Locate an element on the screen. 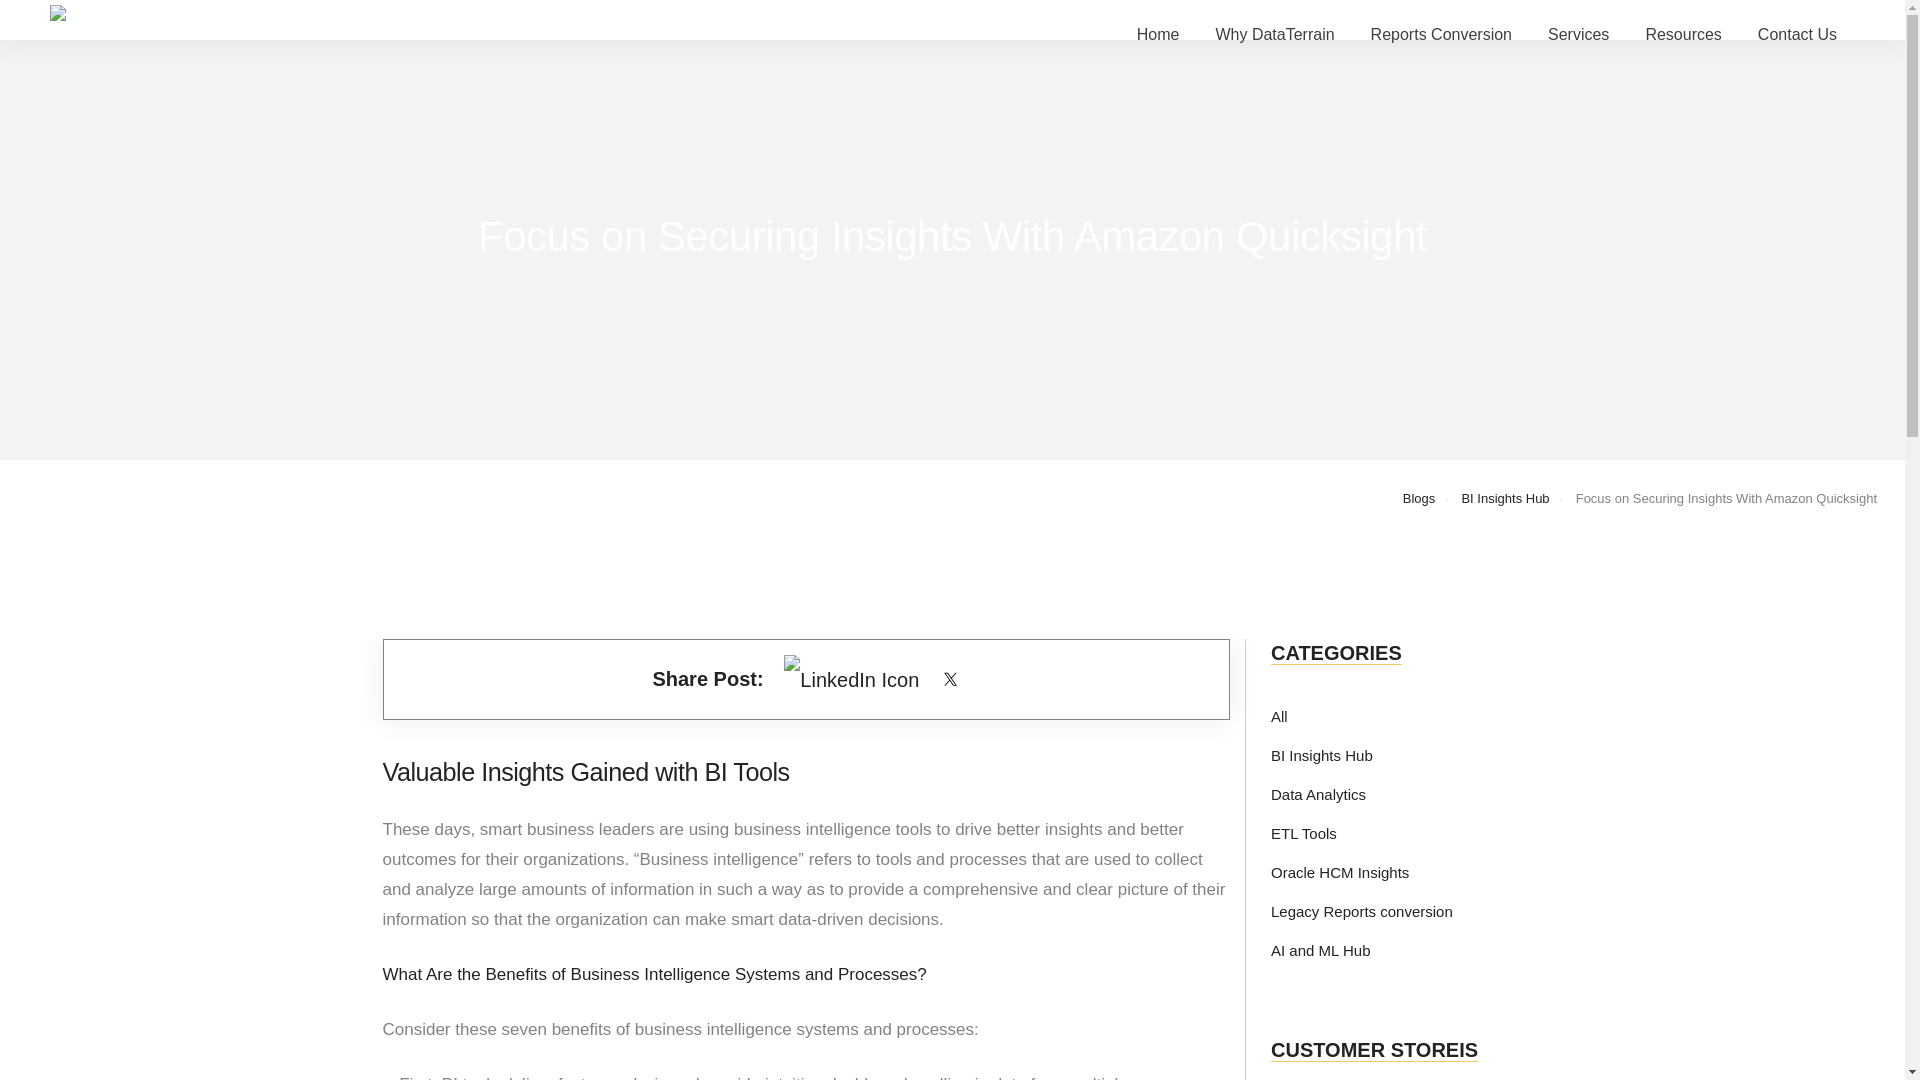  BI Insights Hub is located at coordinates (1322, 756).